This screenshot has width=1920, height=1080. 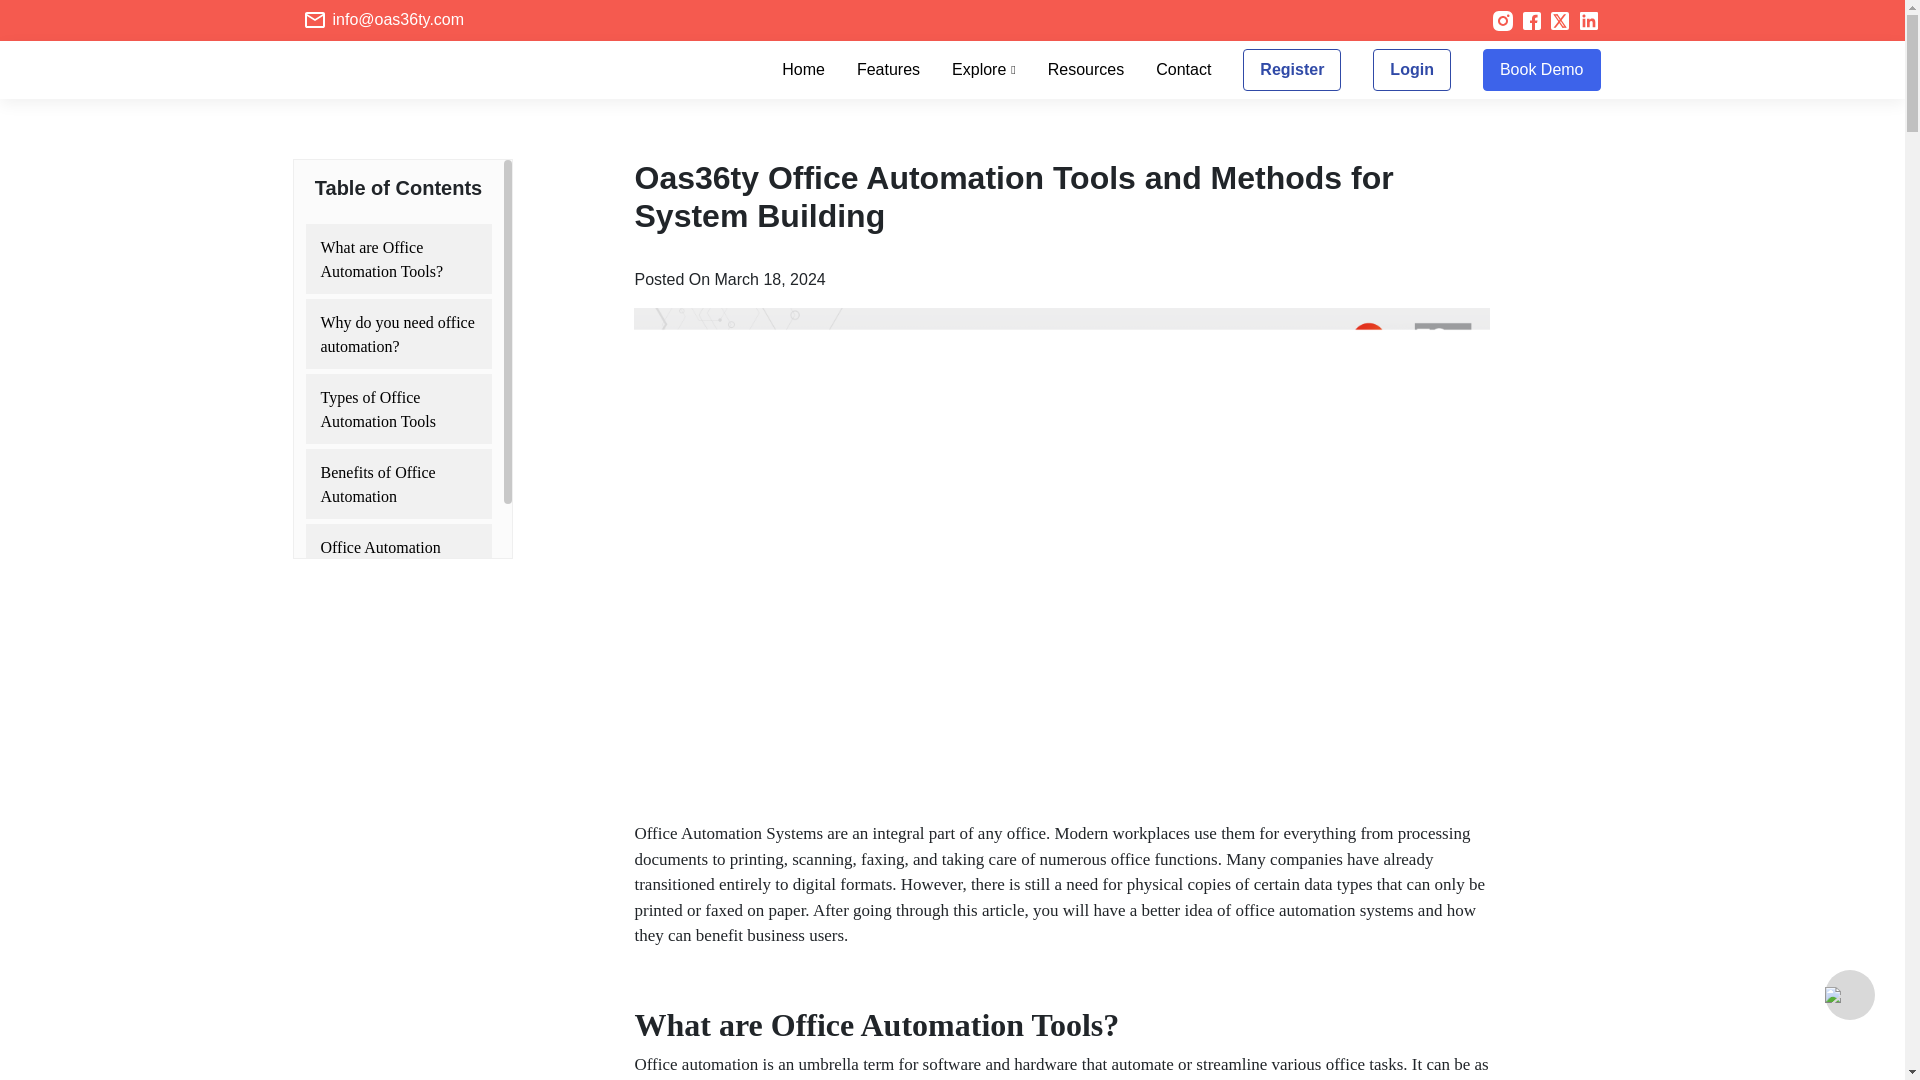 What do you see at coordinates (888, 70) in the screenshot?
I see `Features` at bounding box center [888, 70].